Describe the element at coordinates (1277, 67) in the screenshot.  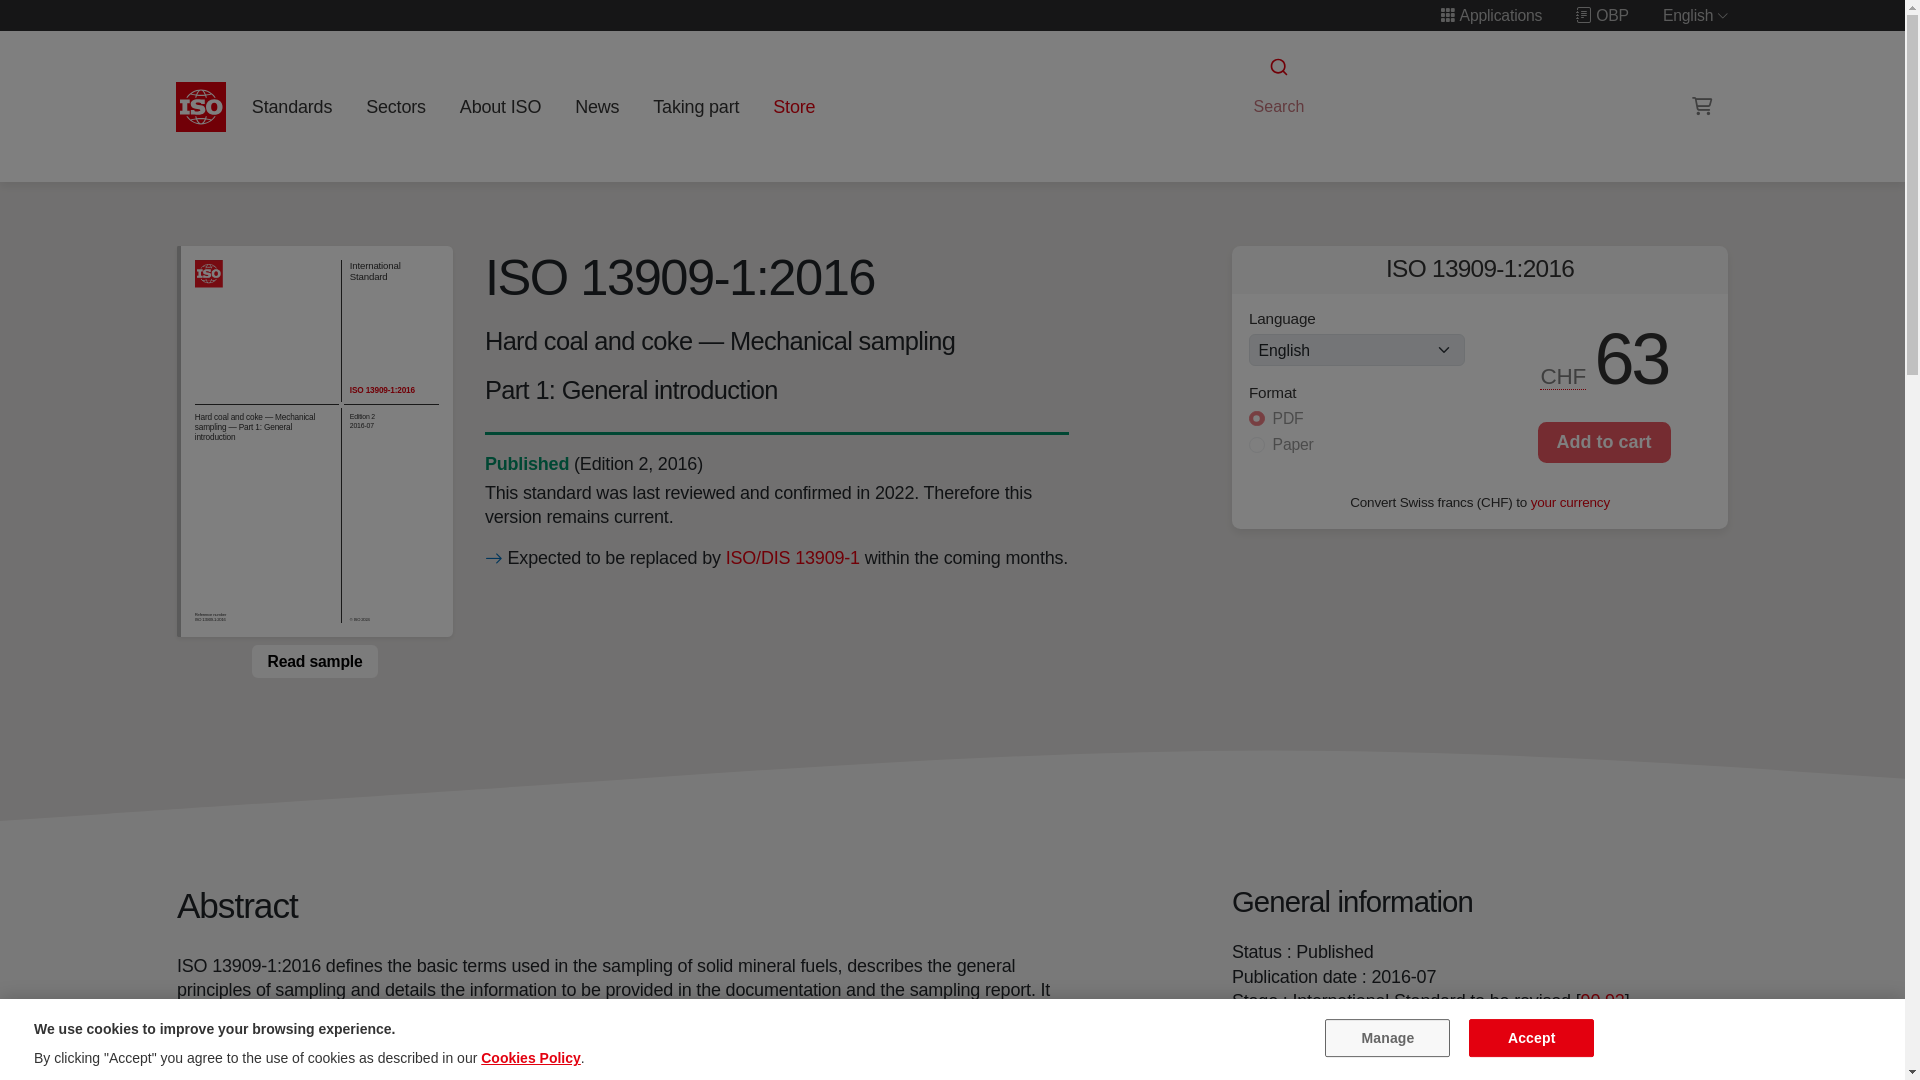
I see `Submit` at that location.